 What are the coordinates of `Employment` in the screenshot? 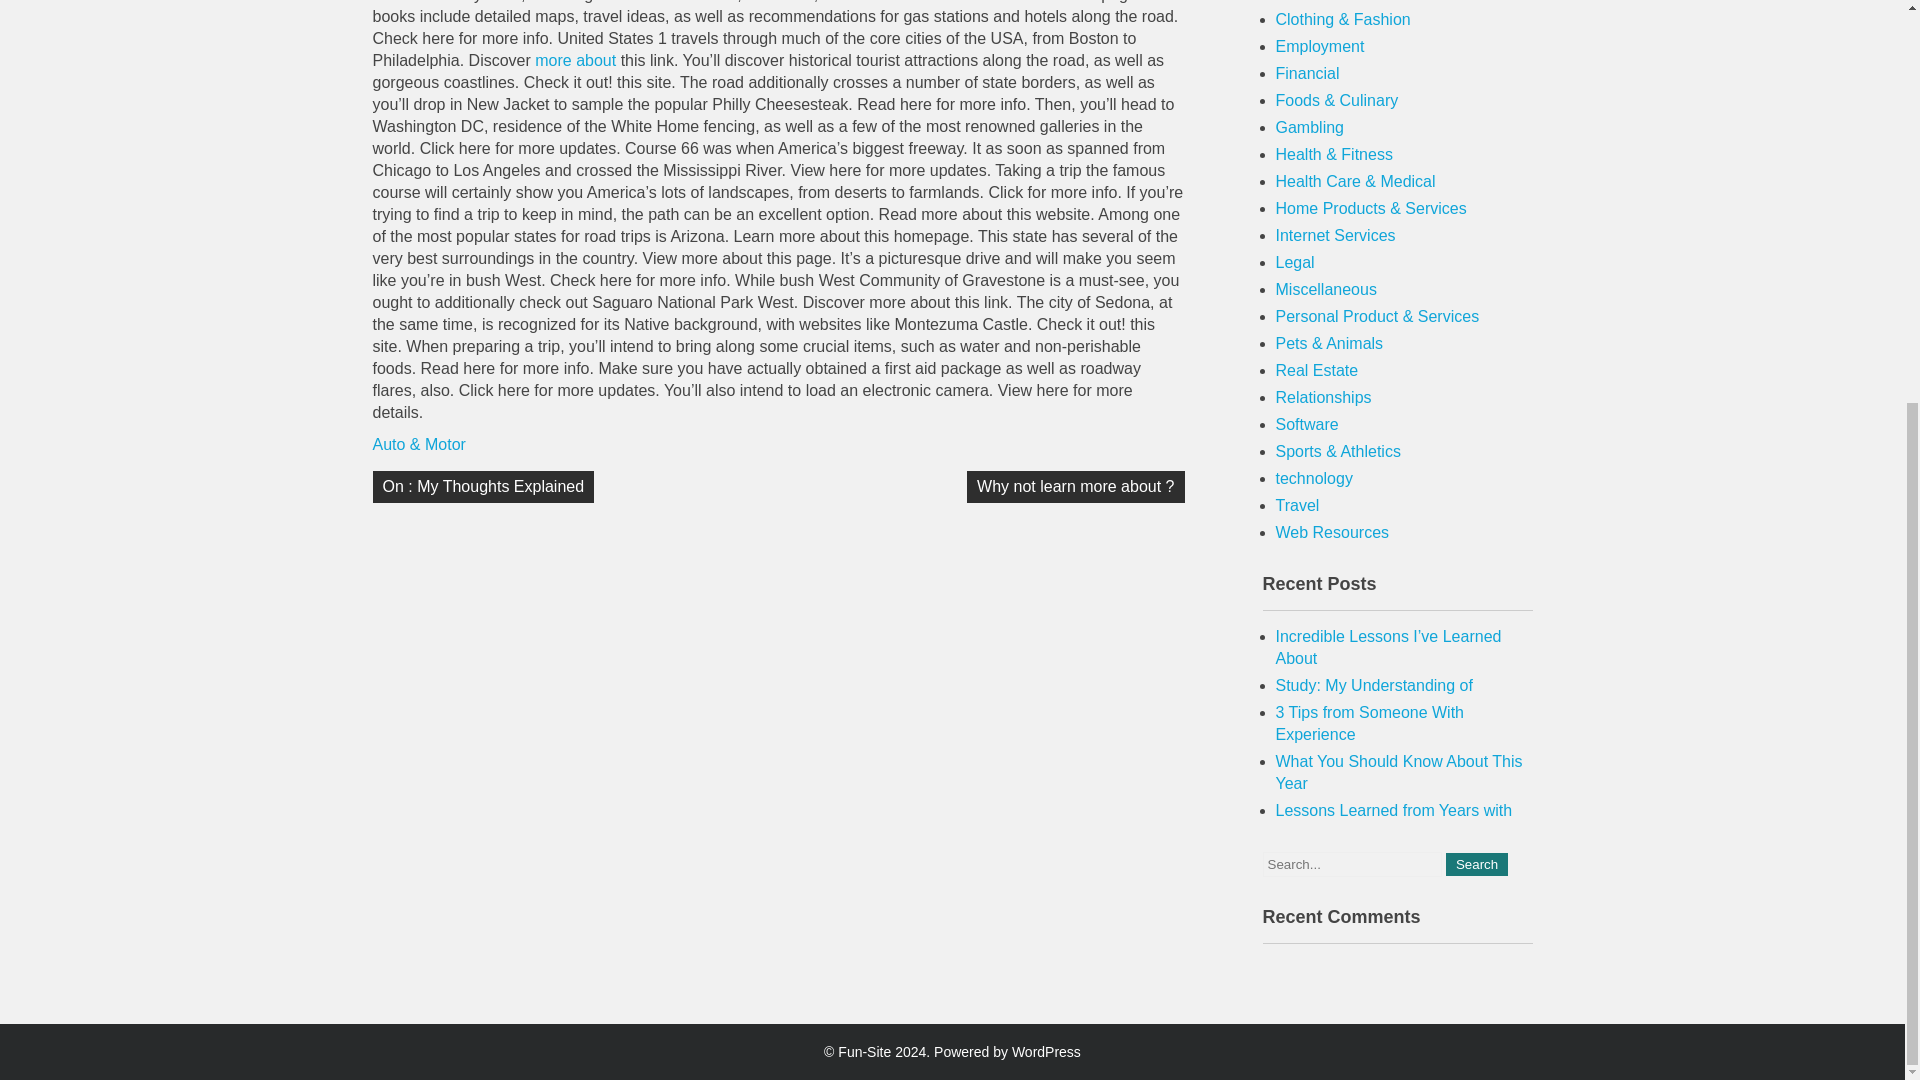 It's located at (1320, 46).